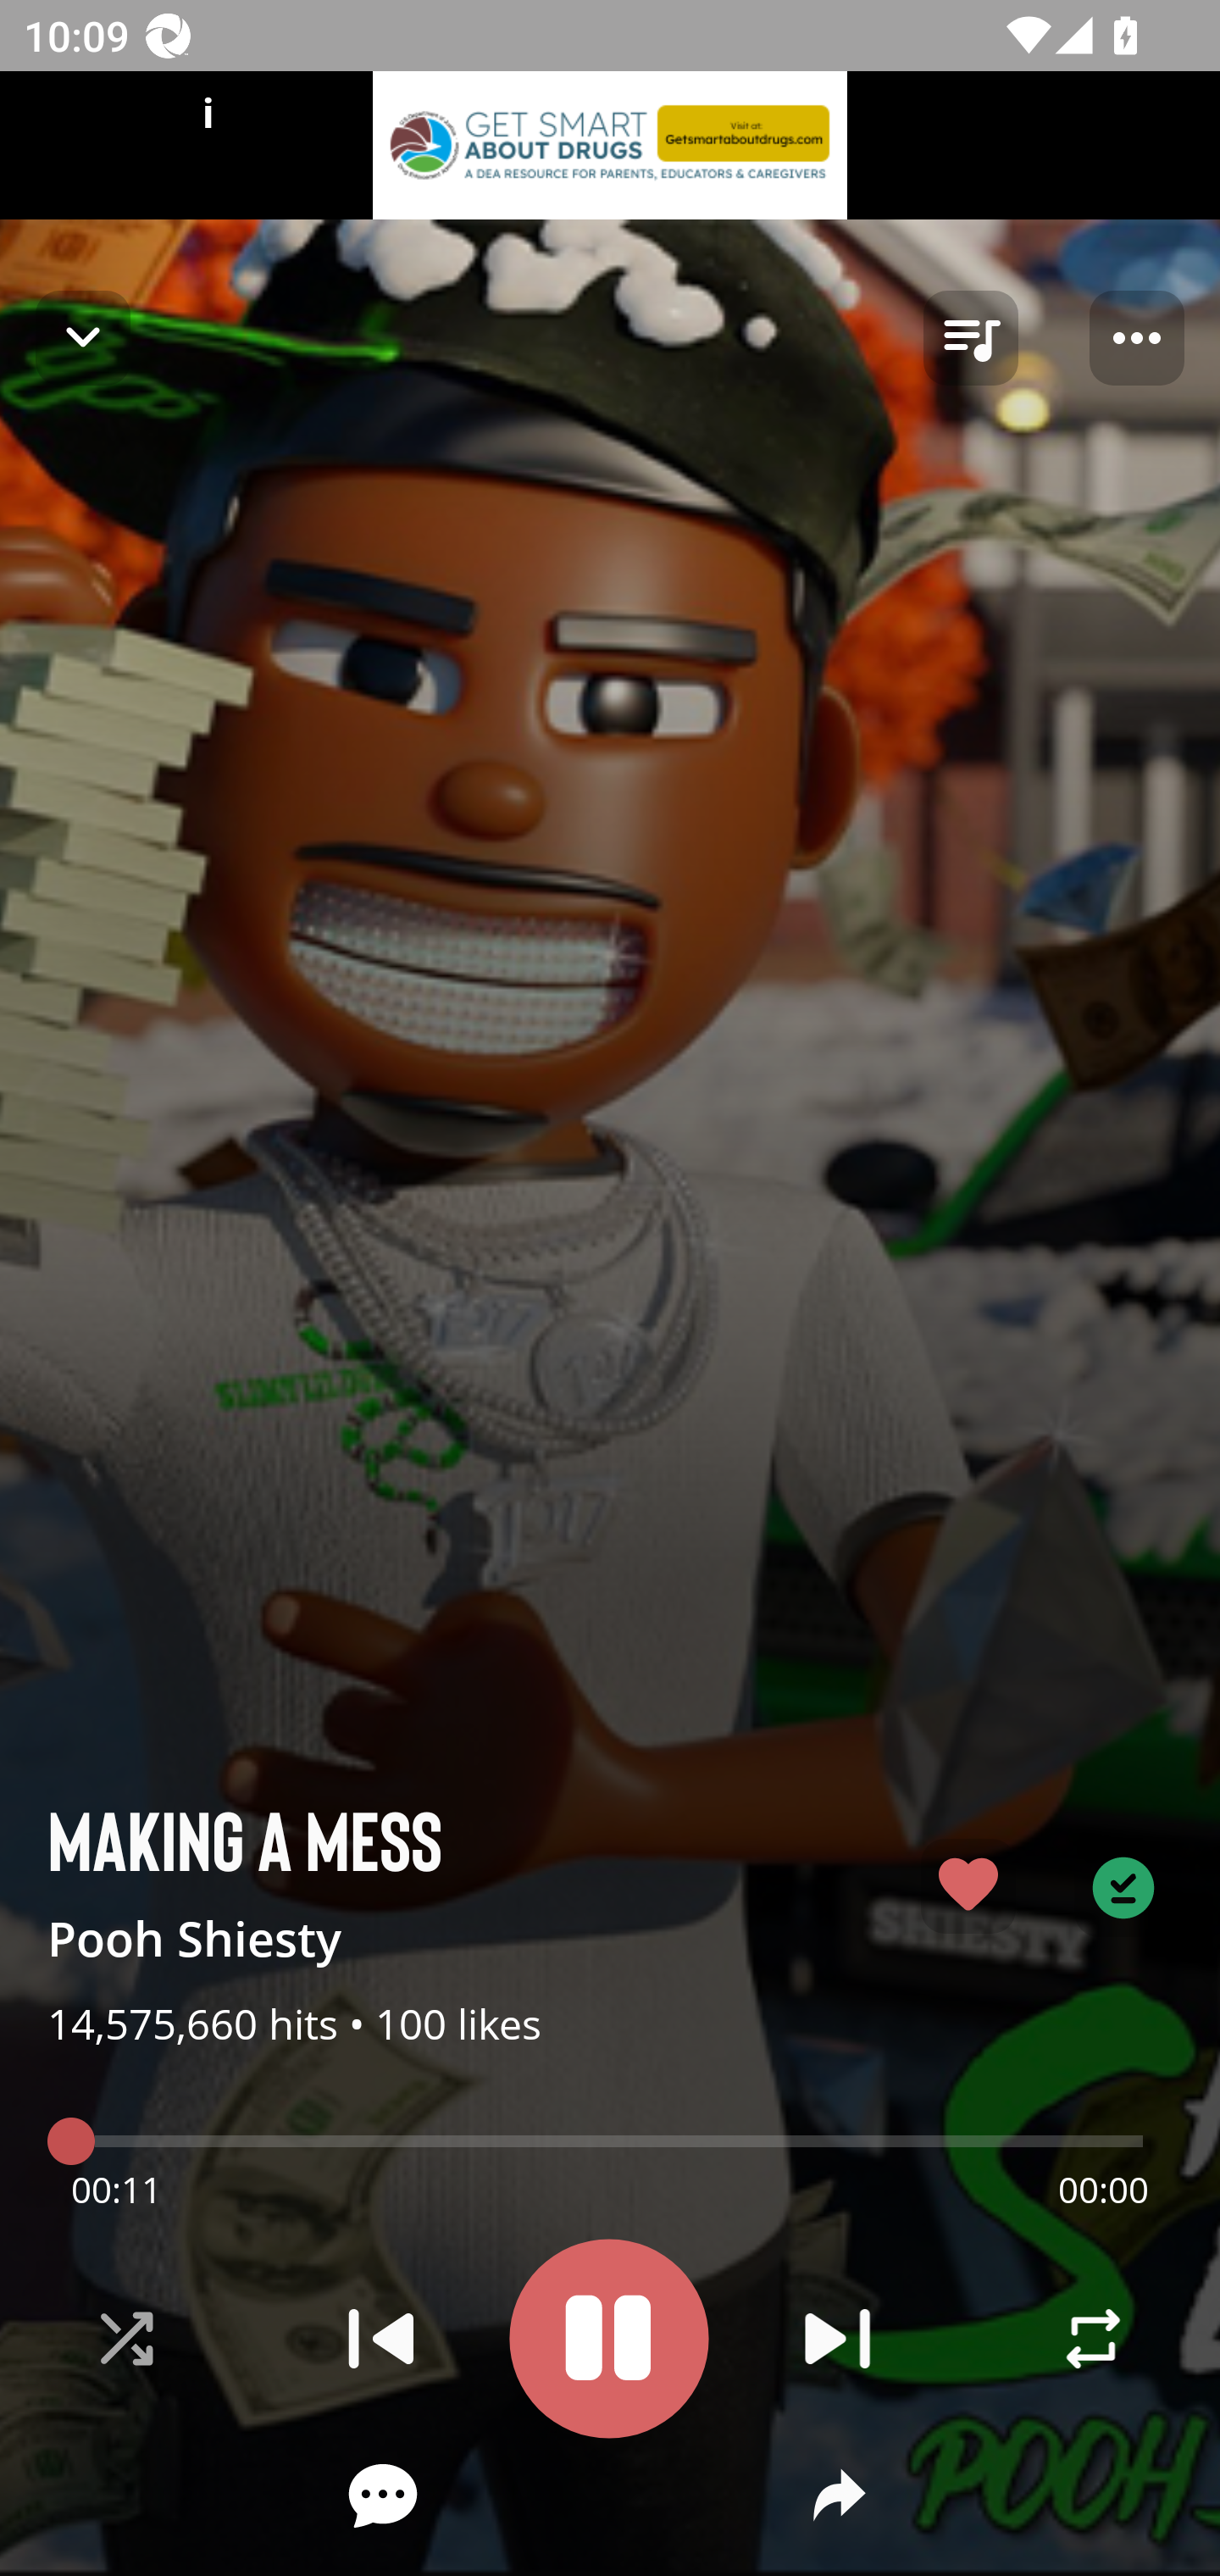 This screenshot has width=1220, height=2576. What do you see at coordinates (971, 339) in the screenshot?
I see `queue` at bounding box center [971, 339].